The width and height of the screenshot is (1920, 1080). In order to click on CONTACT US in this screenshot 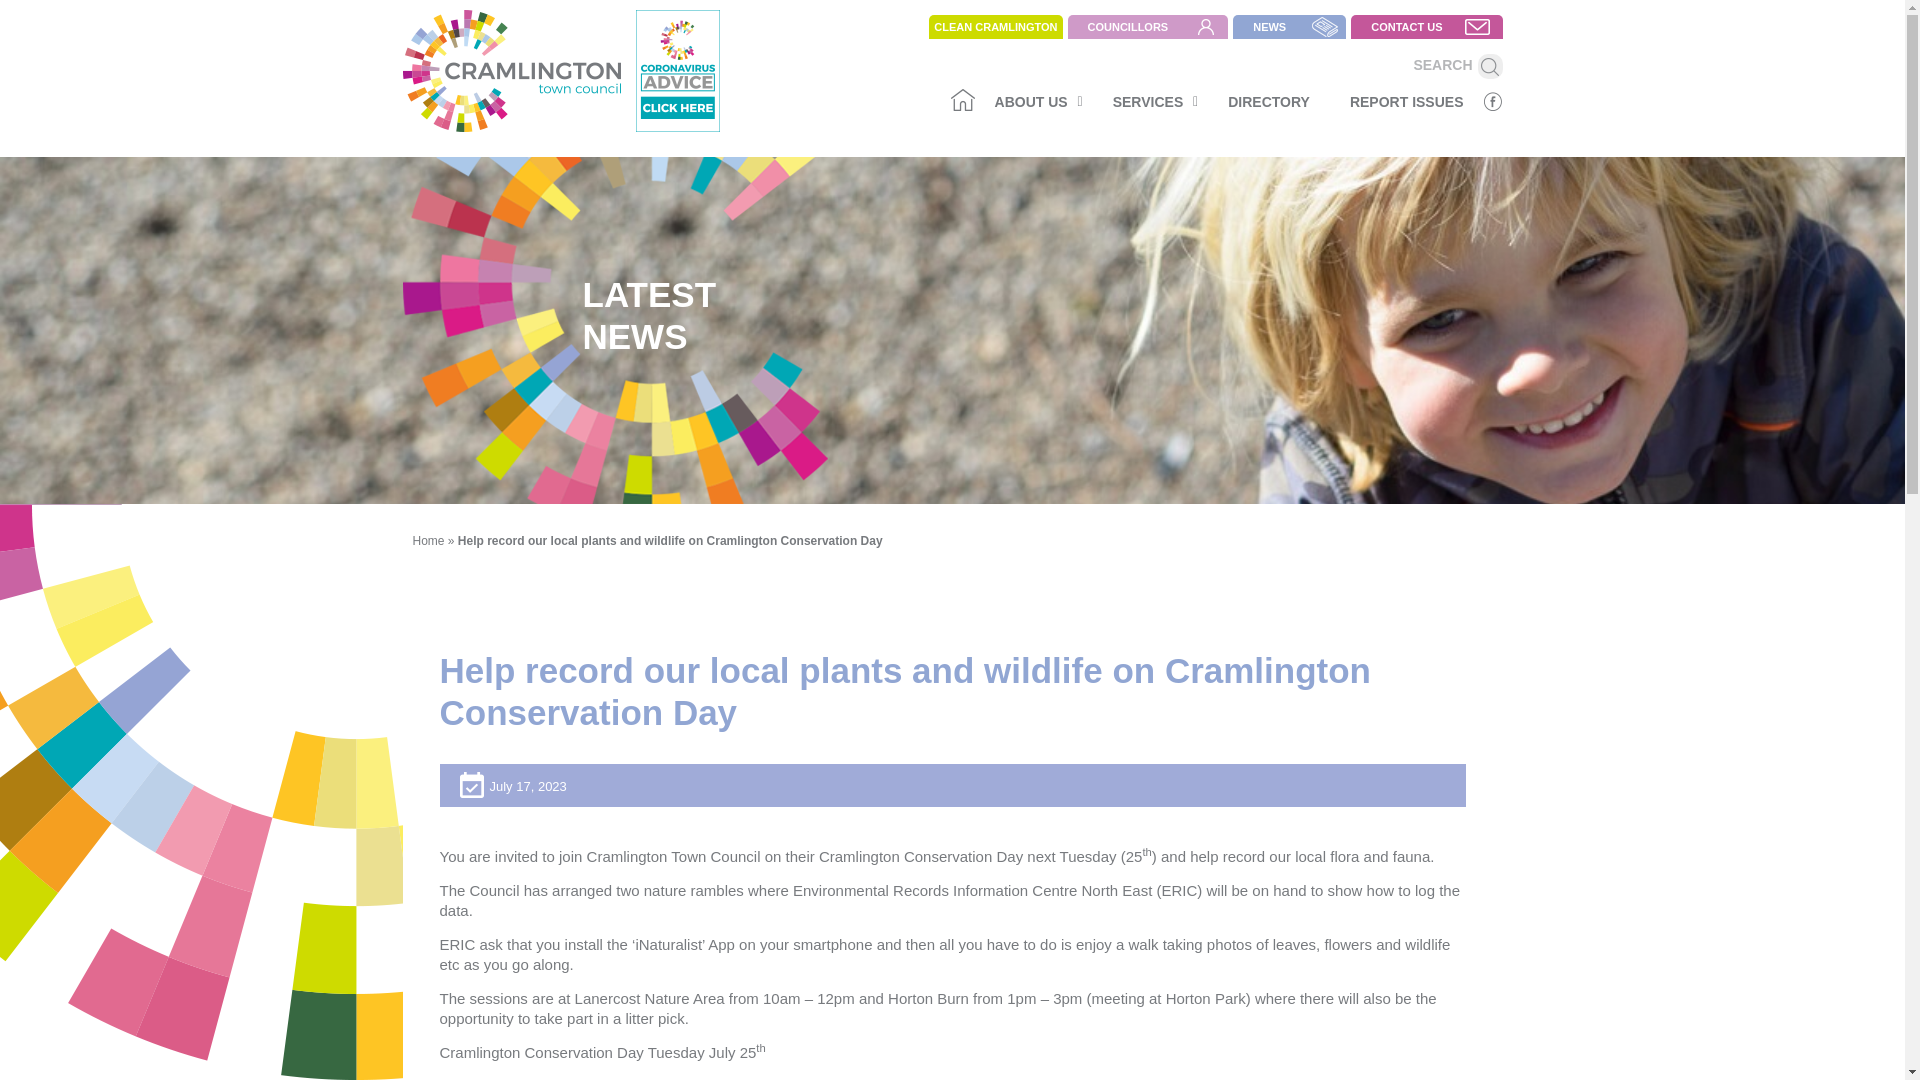, I will do `click(1490, 66)`.